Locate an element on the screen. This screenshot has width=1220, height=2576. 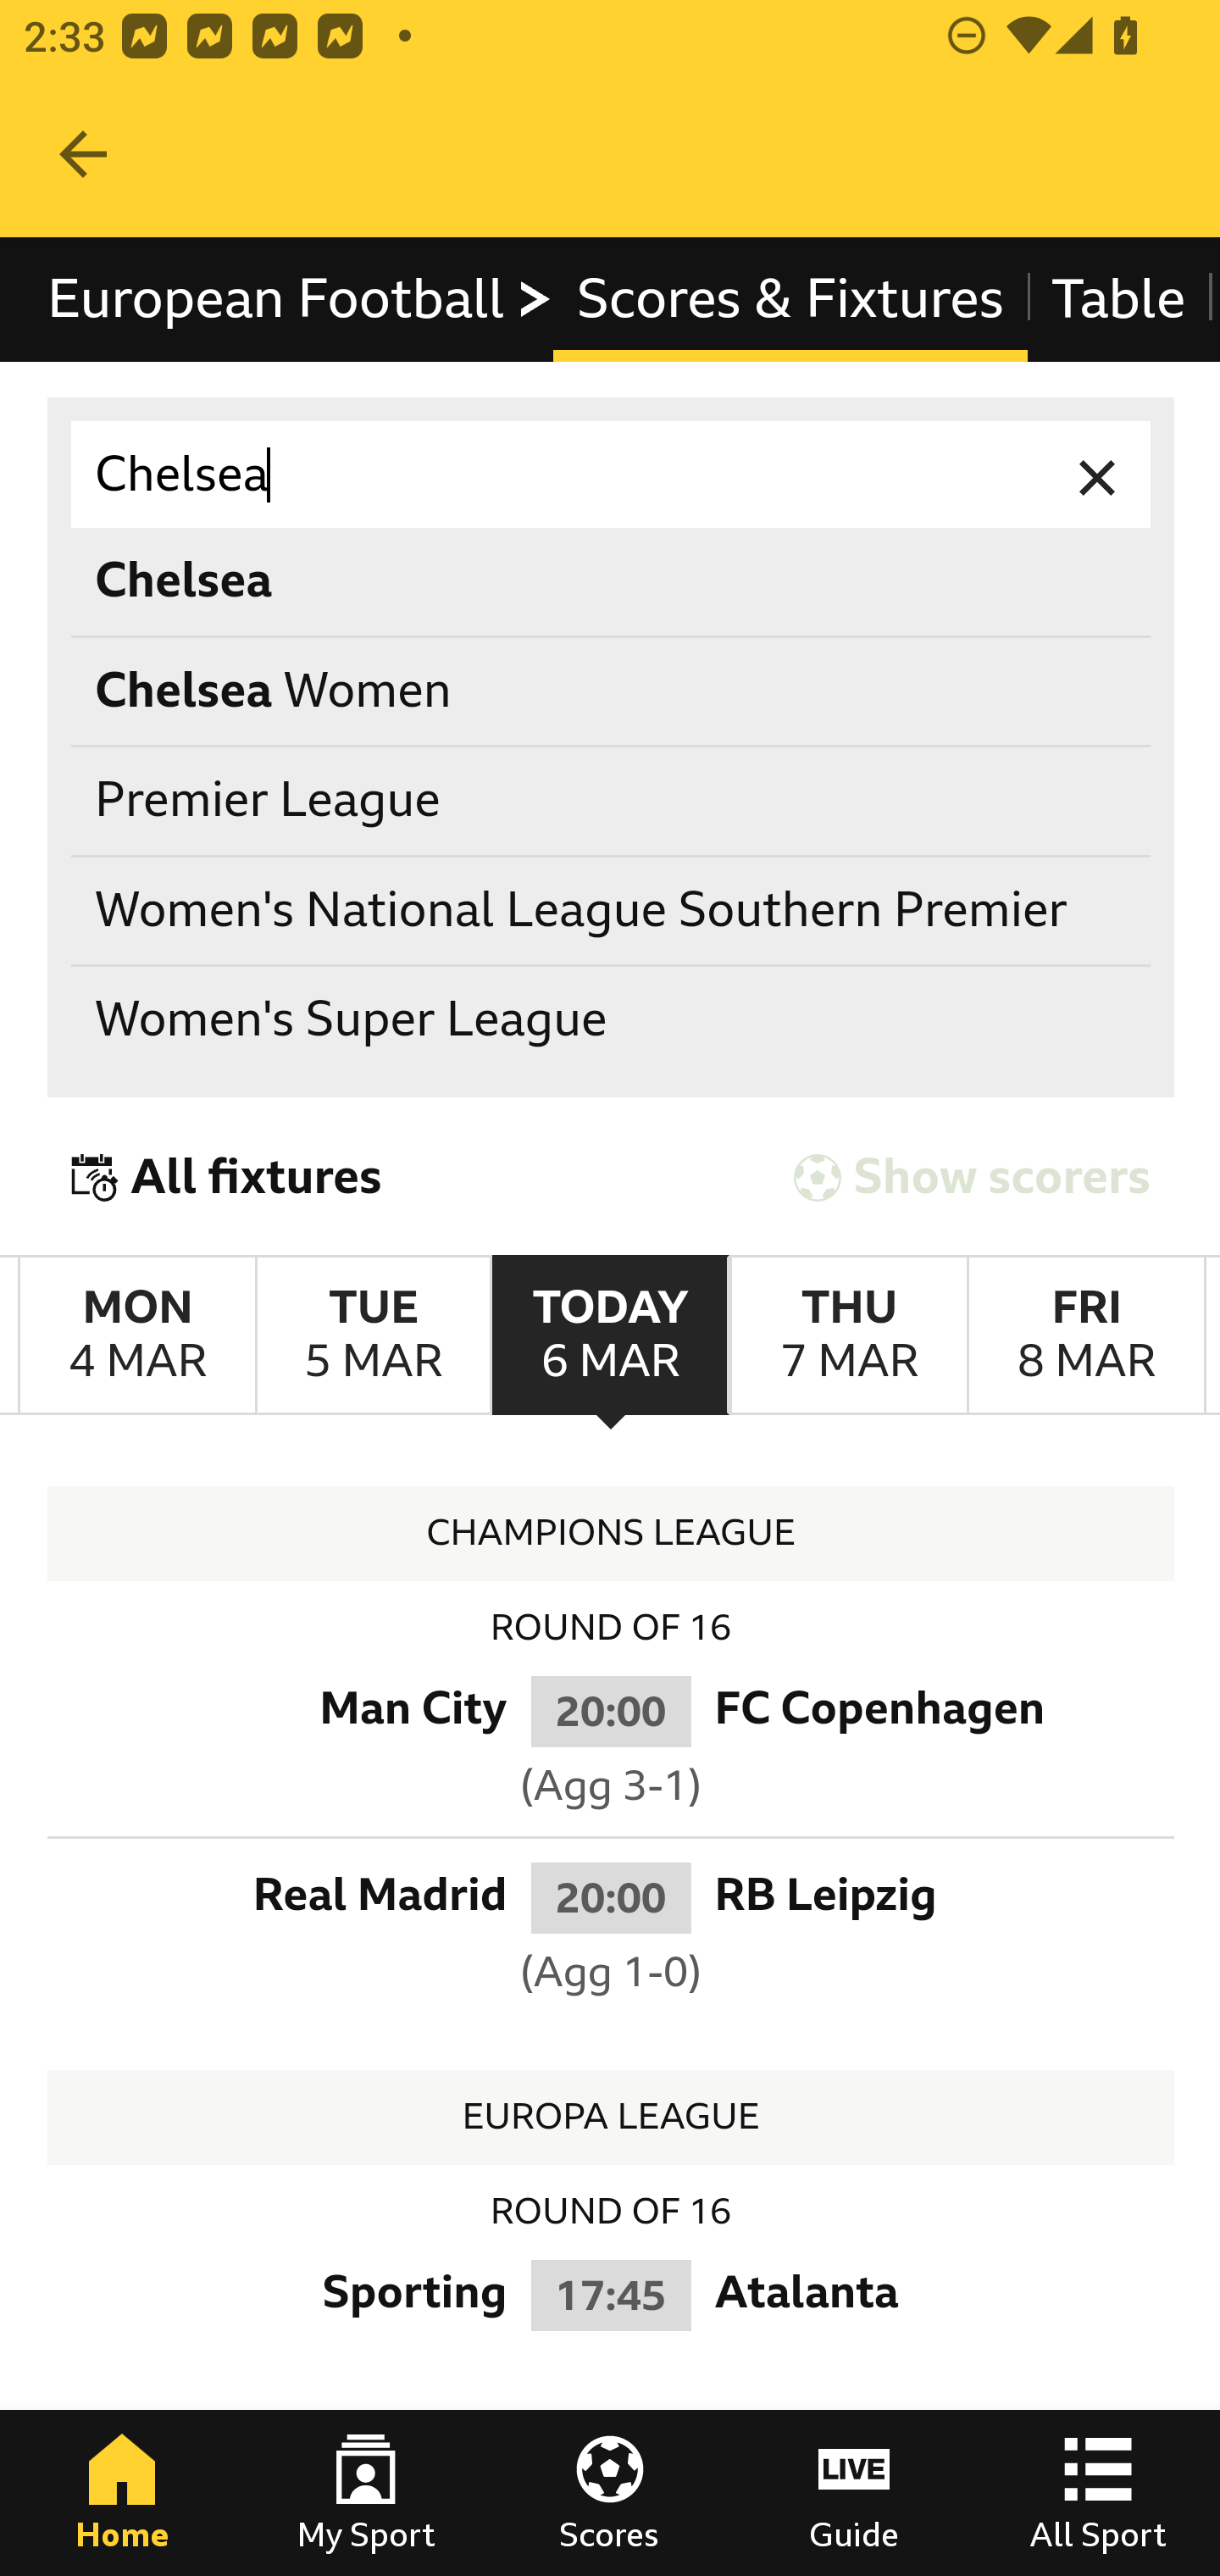
Guide is located at coordinates (854, 2493).